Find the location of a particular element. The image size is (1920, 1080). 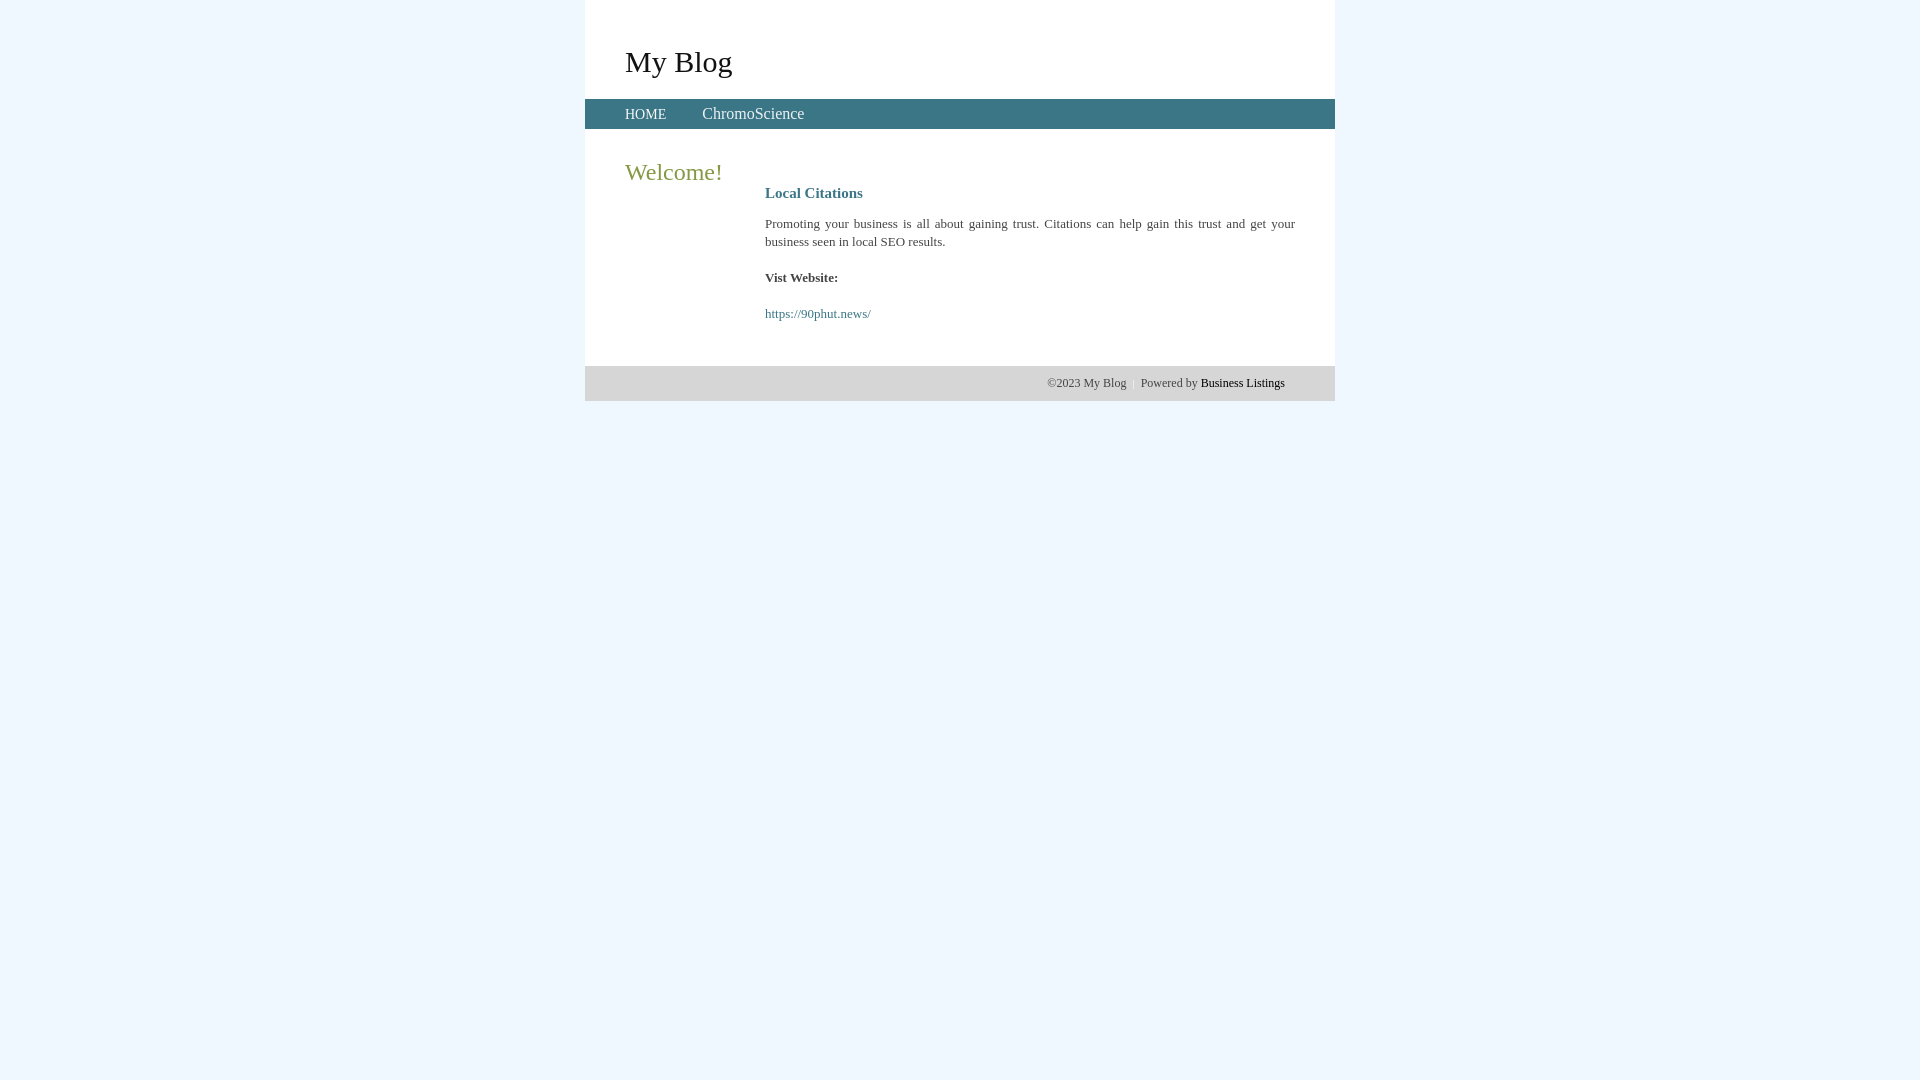

Business Listings is located at coordinates (1243, 383).